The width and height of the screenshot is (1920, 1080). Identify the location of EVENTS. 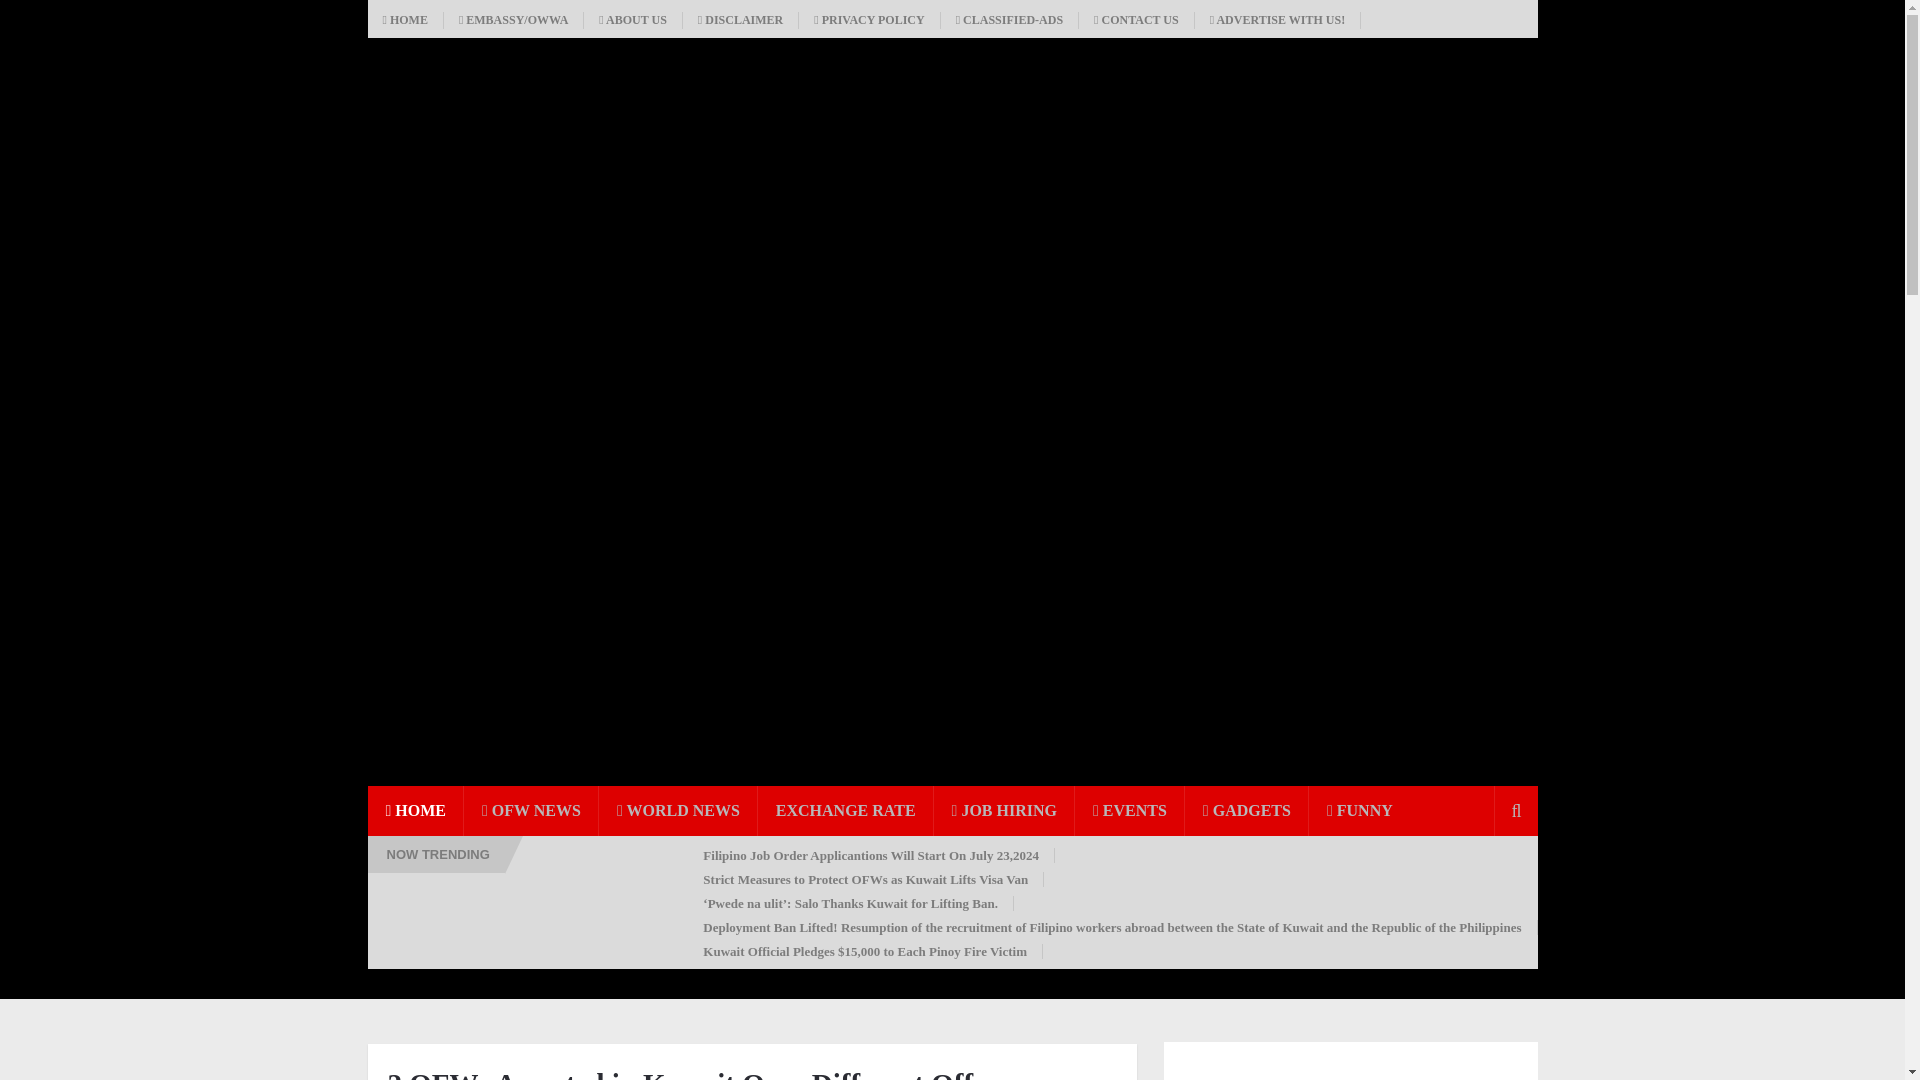
(1130, 810).